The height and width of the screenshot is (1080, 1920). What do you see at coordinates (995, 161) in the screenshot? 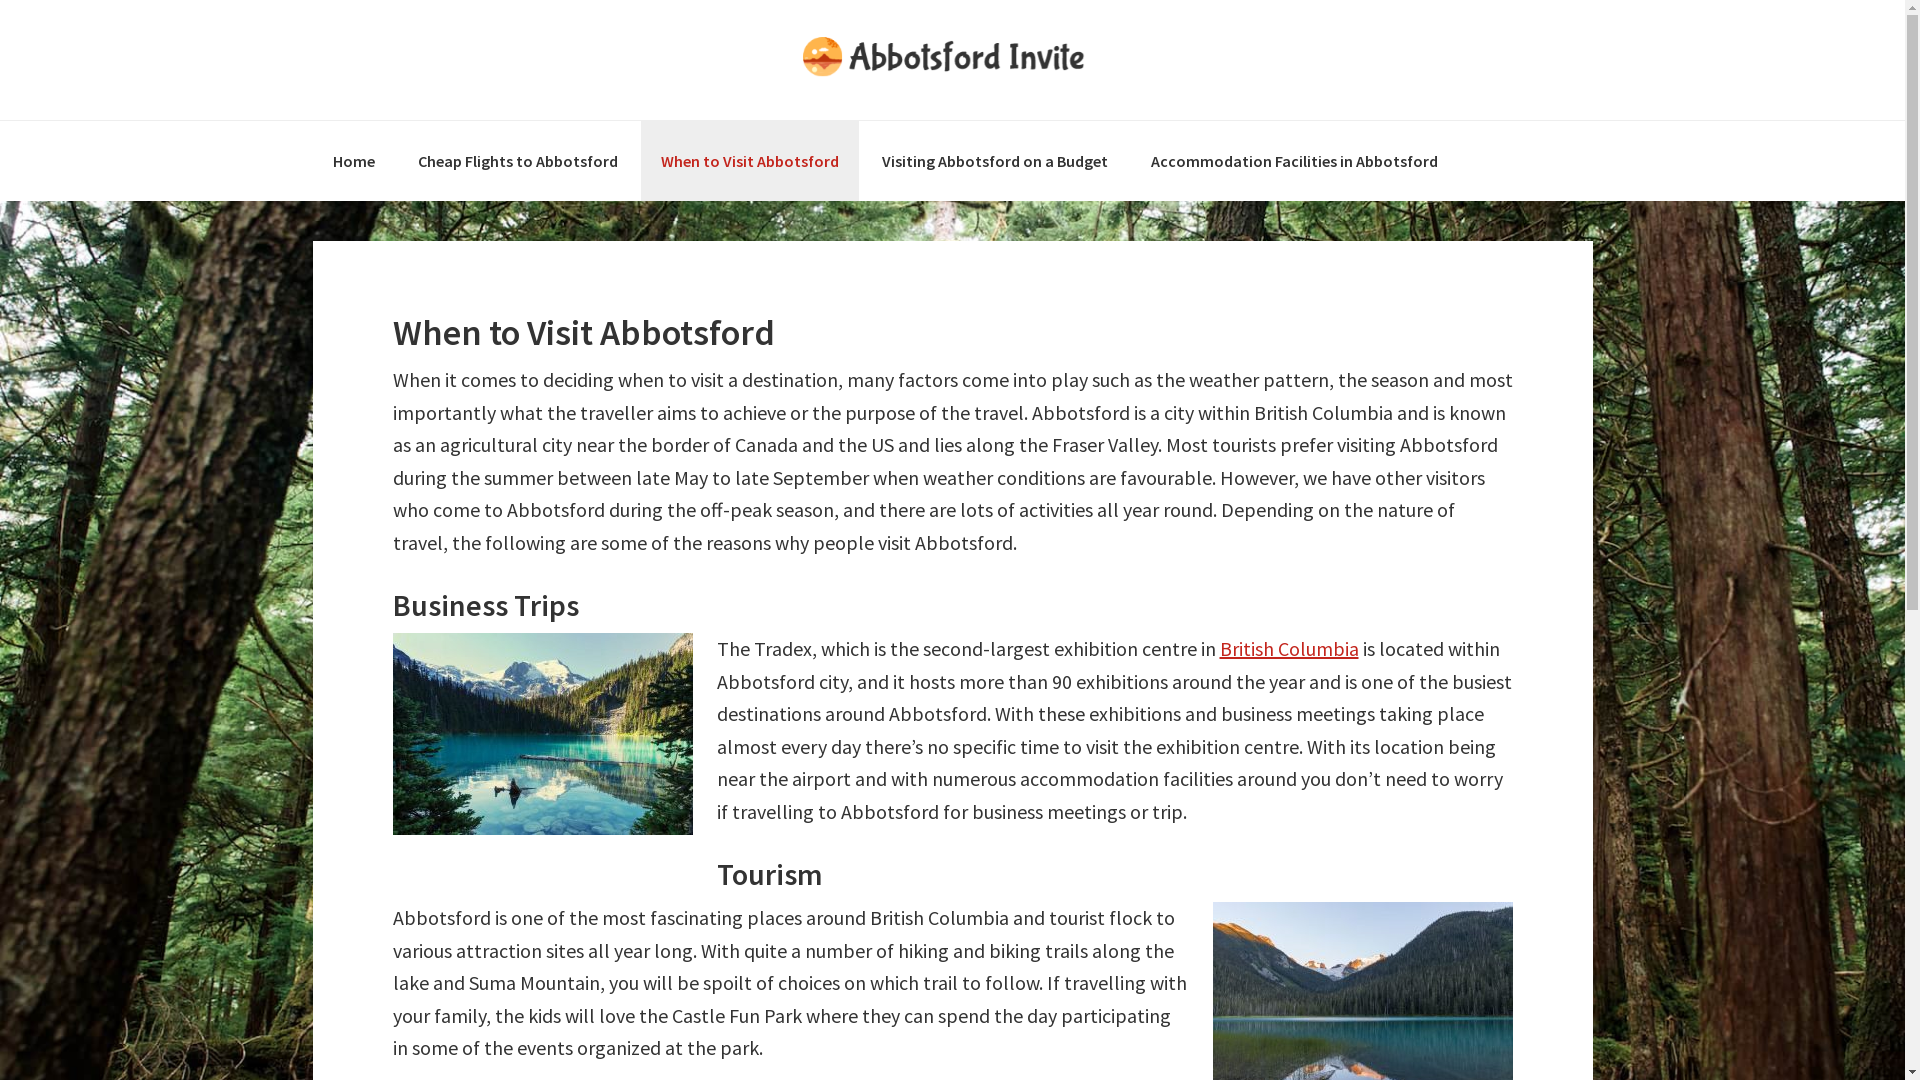
I see `Visiting Abbotsford on a Budget` at bounding box center [995, 161].